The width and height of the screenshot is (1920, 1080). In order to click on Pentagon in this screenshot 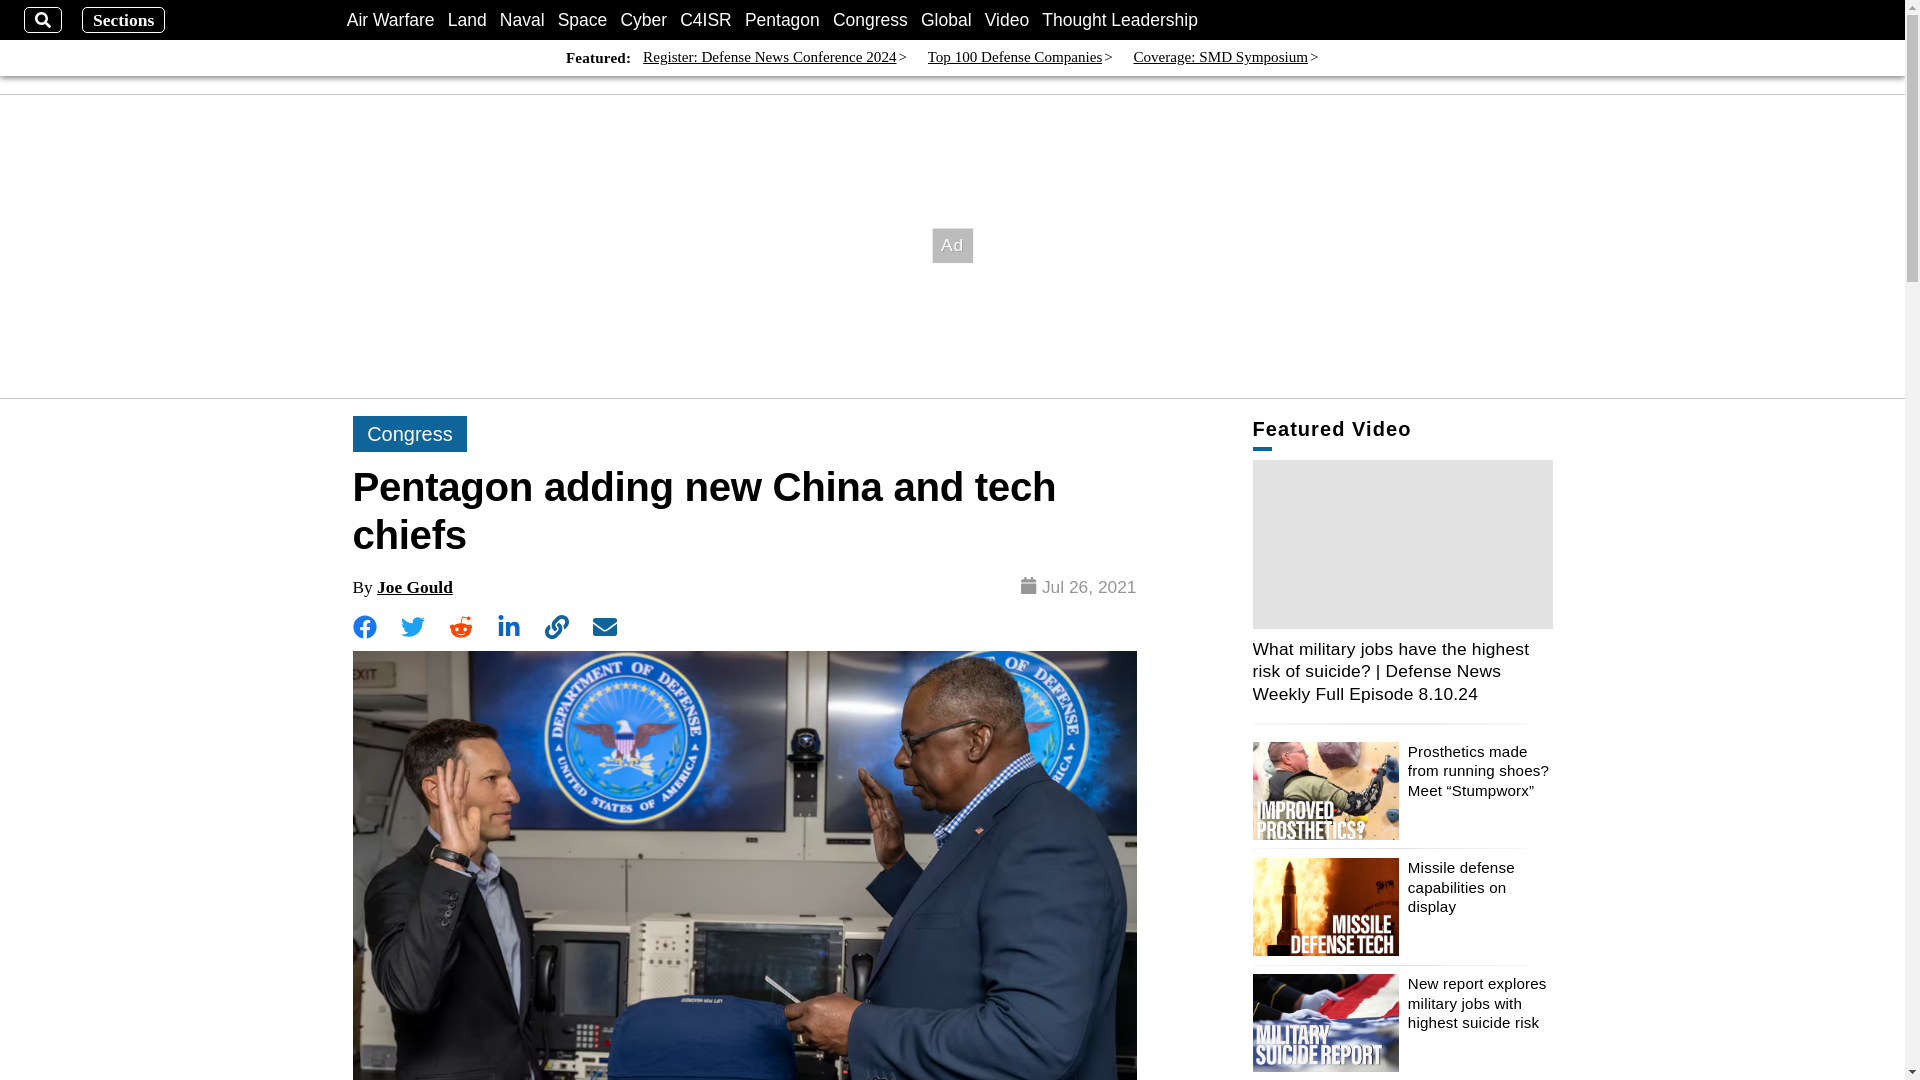, I will do `click(782, 20)`.